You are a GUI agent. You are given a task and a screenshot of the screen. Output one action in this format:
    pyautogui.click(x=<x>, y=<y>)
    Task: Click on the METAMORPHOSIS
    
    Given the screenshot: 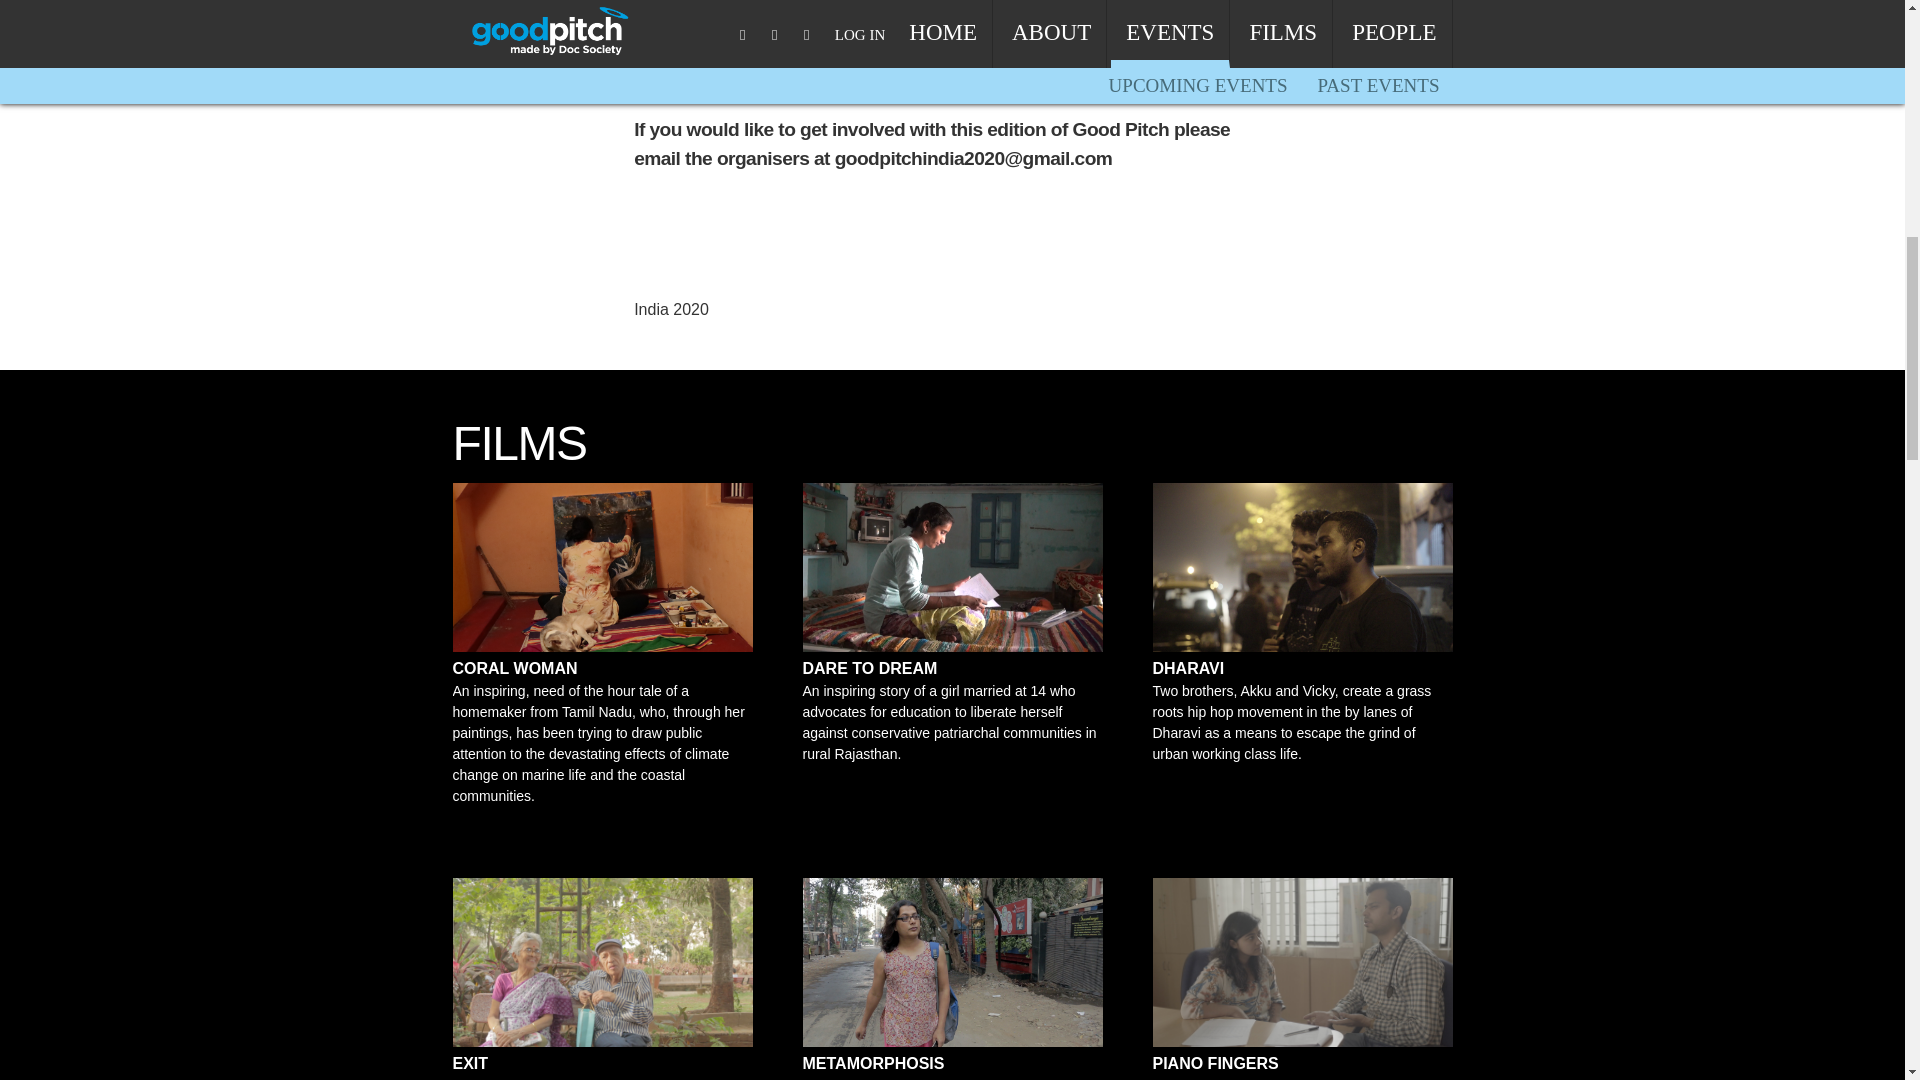 What is the action you would take?
    pyautogui.click(x=873, y=1064)
    